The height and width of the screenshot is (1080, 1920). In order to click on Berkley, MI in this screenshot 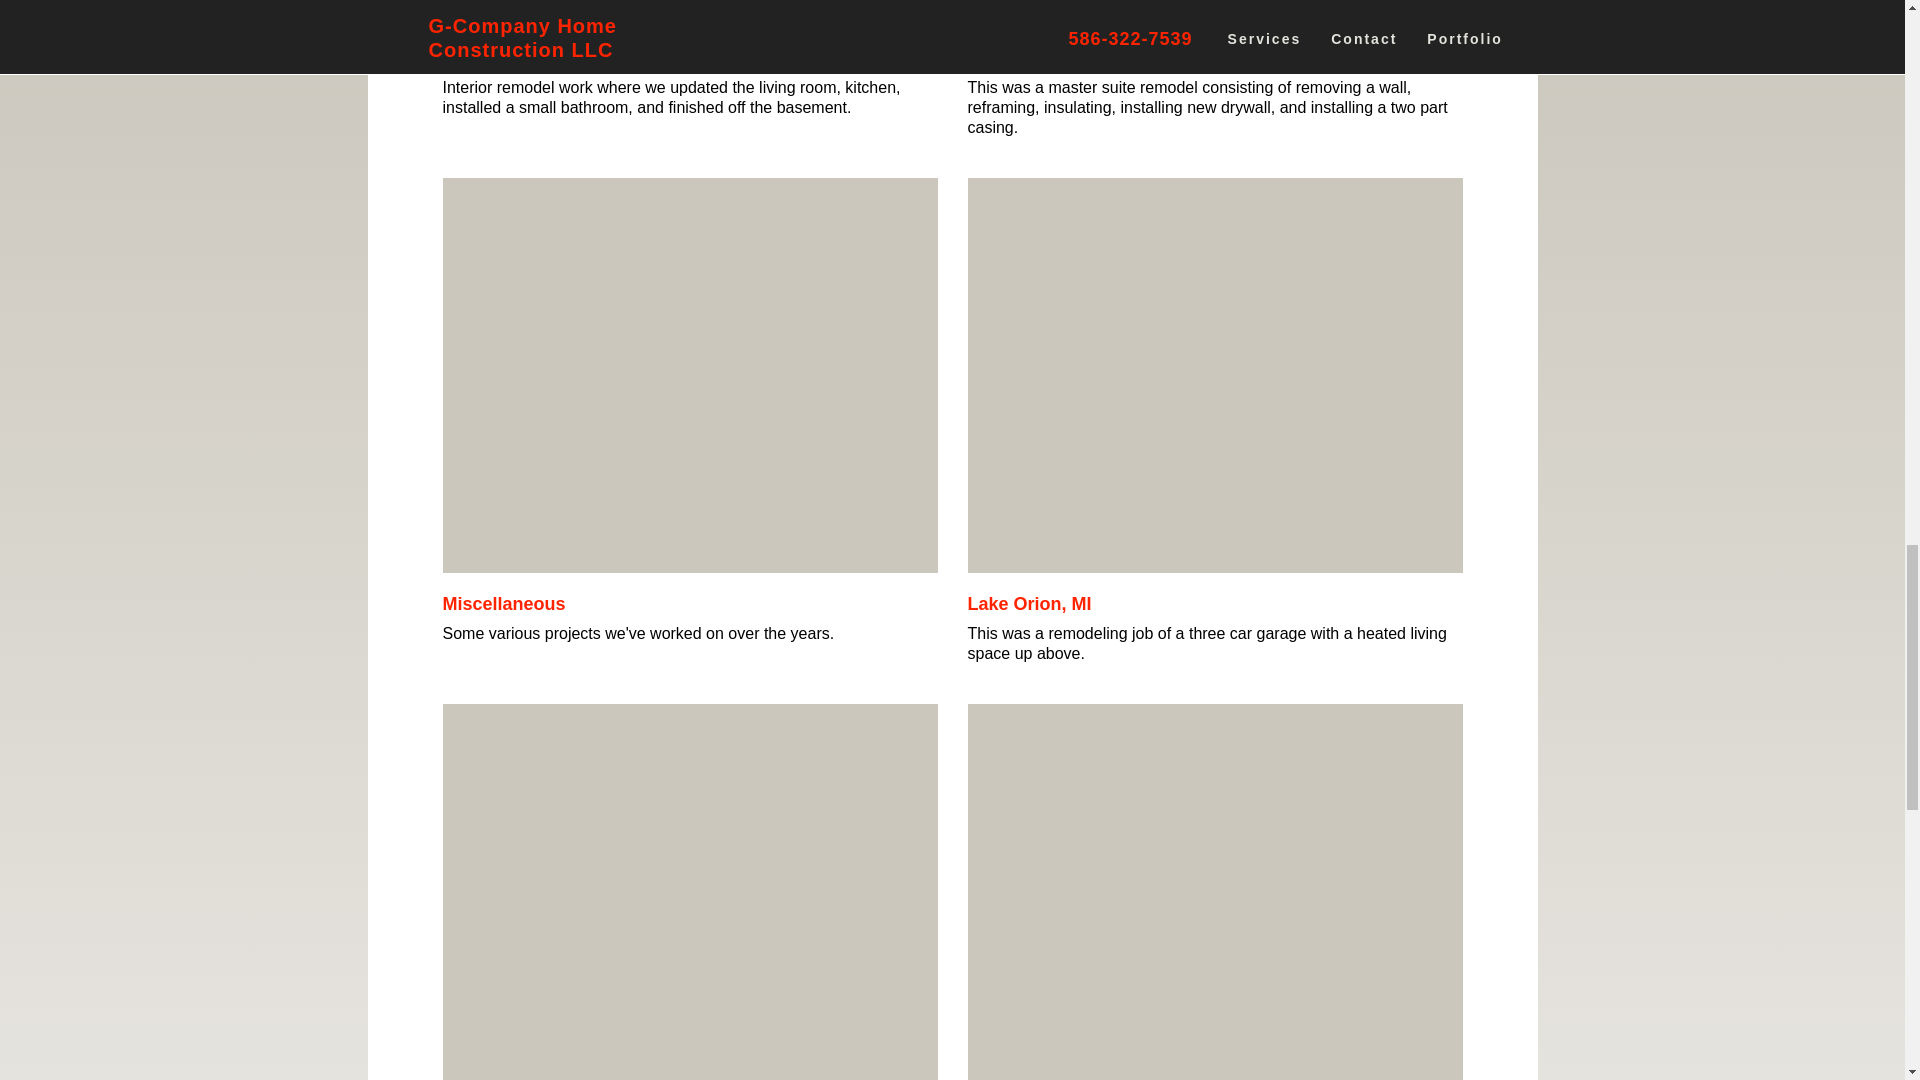, I will do `click(1014, 58)`.